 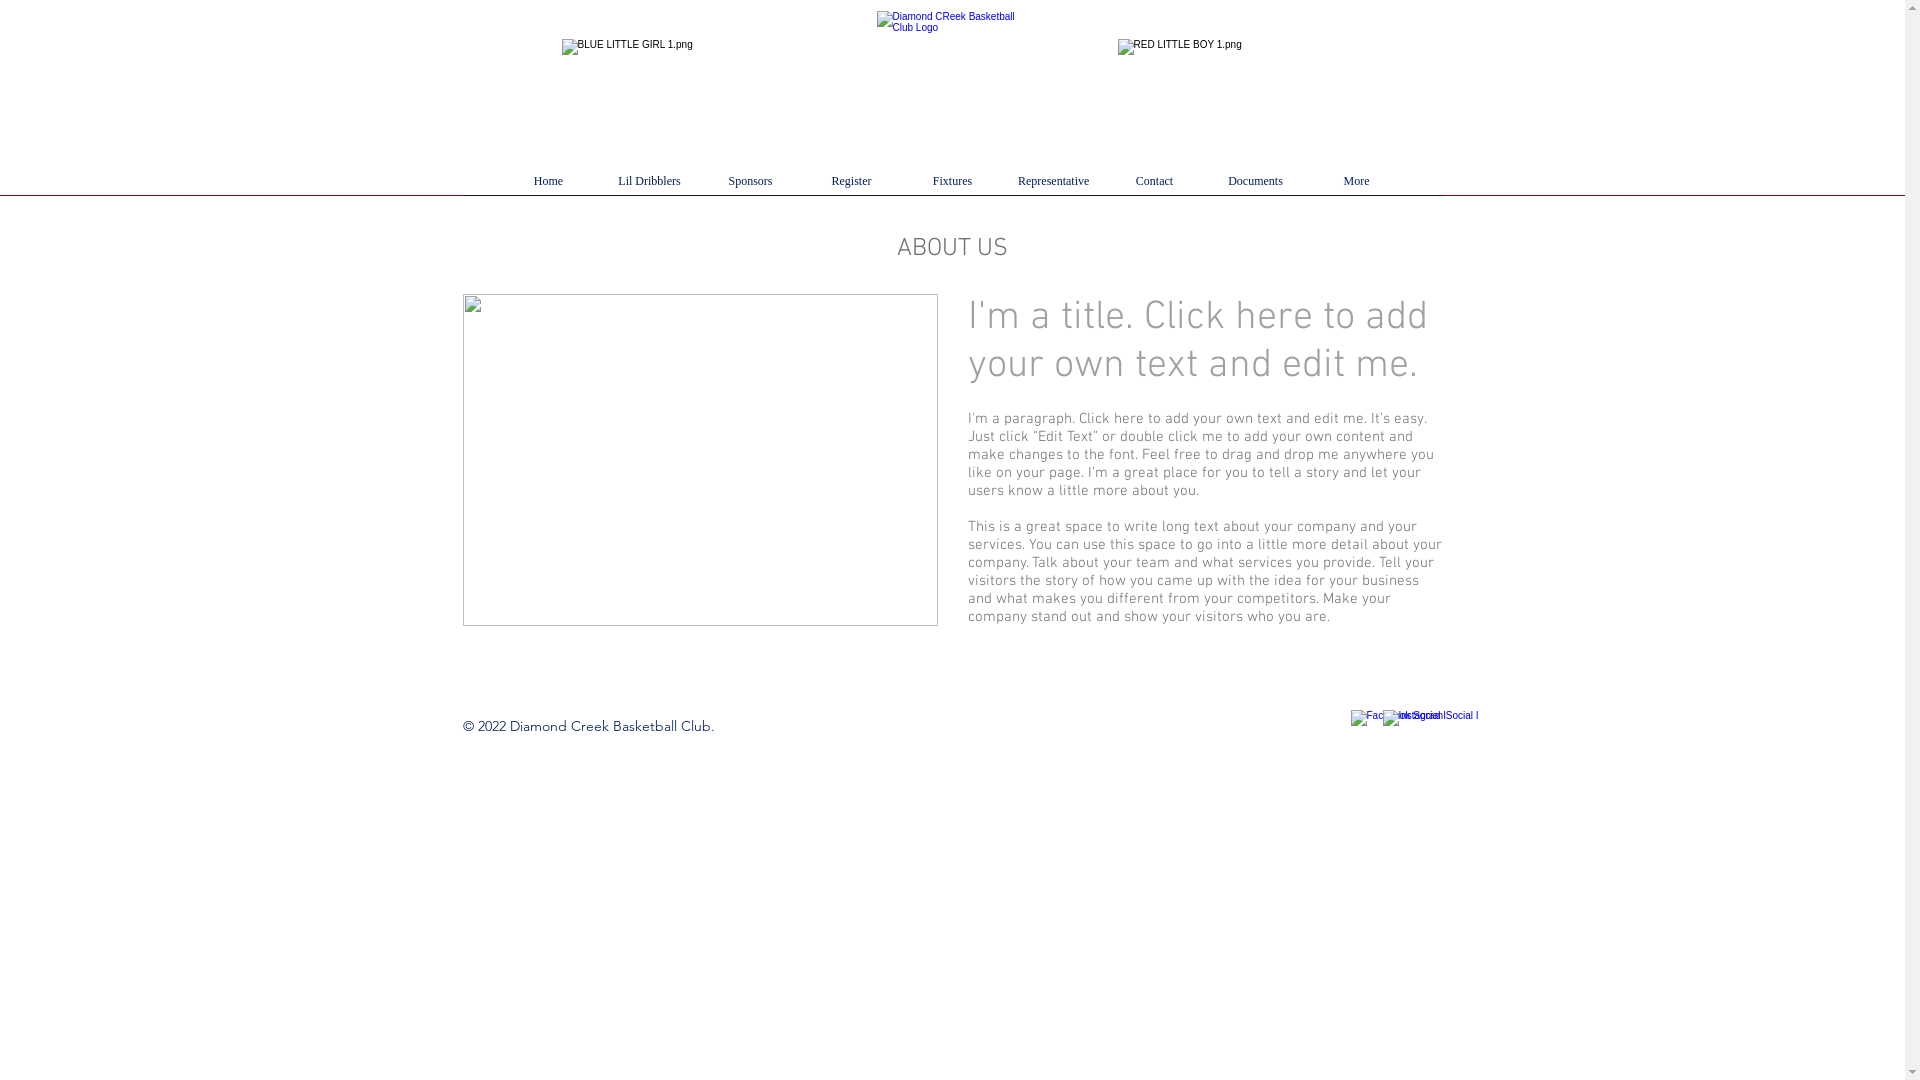 What do you see at coordinates (1256, 188) in the screenshot?
I see `Documents` at bounding box center [1256, 188].